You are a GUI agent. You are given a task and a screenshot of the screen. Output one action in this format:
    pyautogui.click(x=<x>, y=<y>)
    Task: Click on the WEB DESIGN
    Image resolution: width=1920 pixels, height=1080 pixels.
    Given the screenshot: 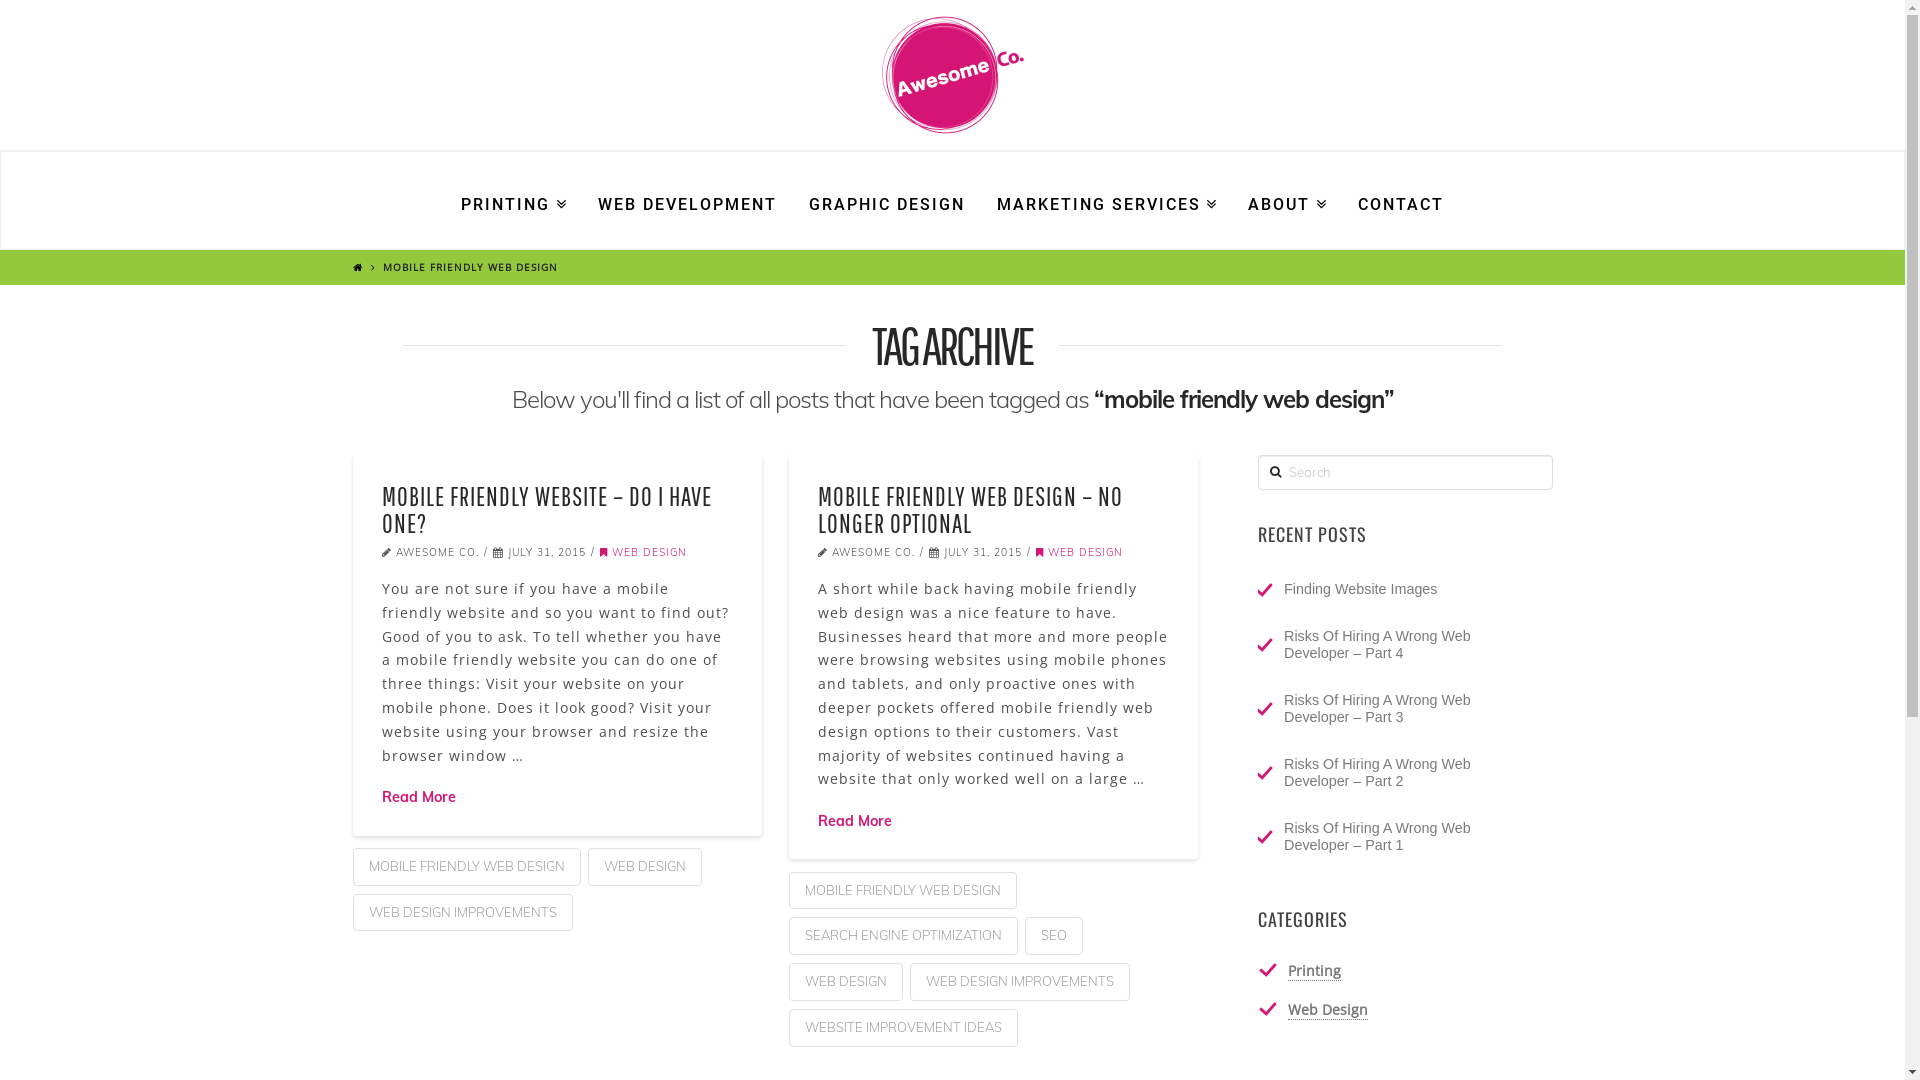 What is the action you would take?
    pyautogui.click(x=645, y=867)
    